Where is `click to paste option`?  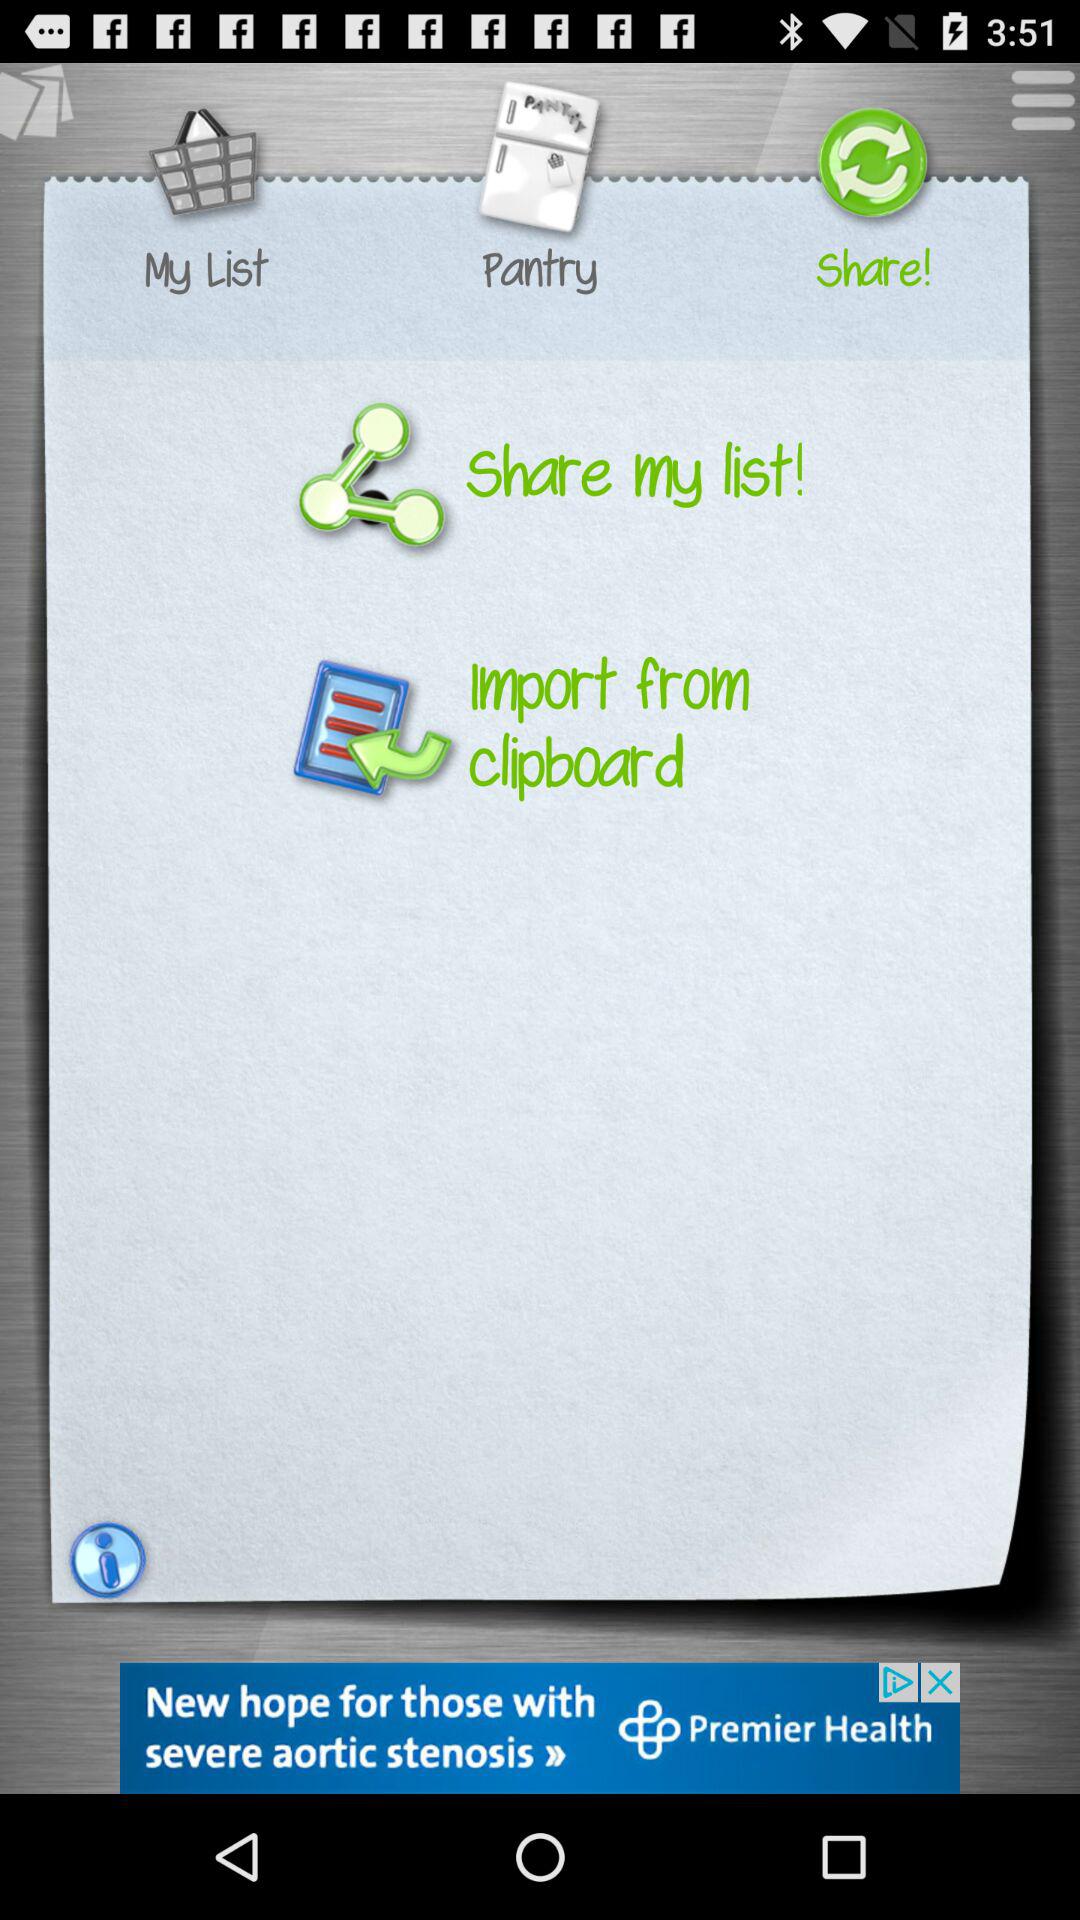
click to paste option is located at coordinates (47, 110).